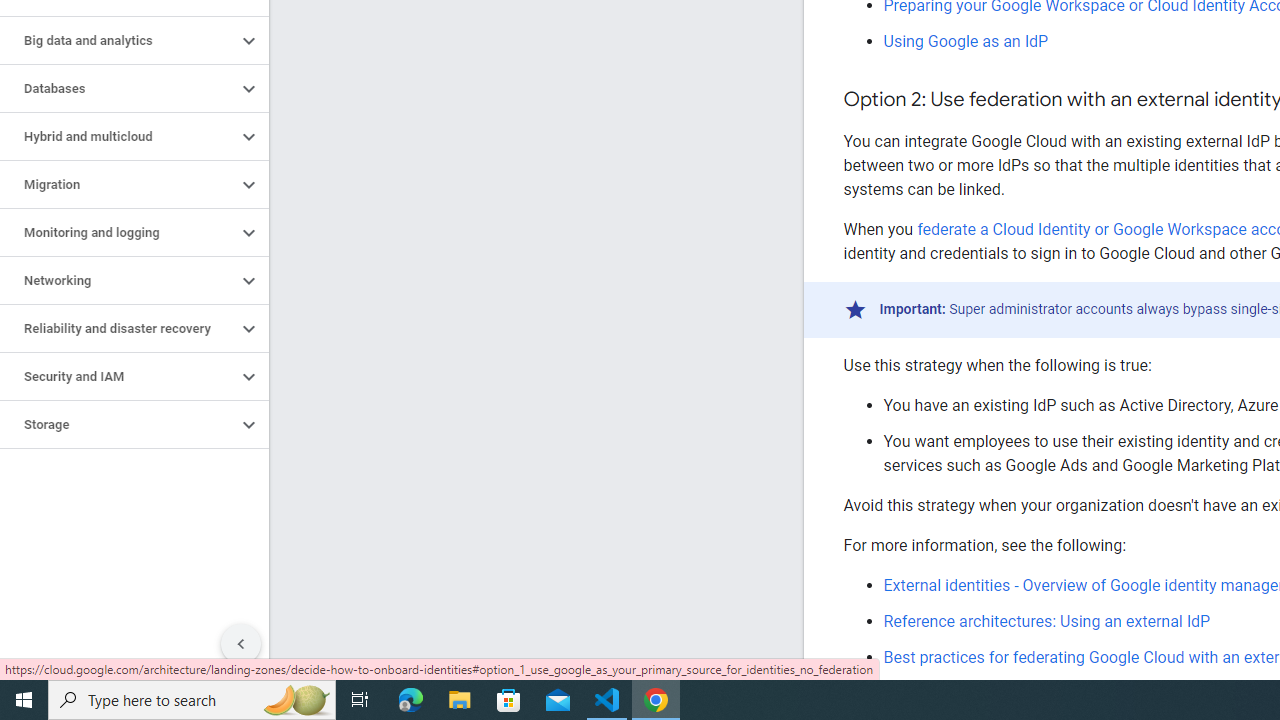 The image size is (1280, 720). I want to click on Security and IAM, so click(118, 376).